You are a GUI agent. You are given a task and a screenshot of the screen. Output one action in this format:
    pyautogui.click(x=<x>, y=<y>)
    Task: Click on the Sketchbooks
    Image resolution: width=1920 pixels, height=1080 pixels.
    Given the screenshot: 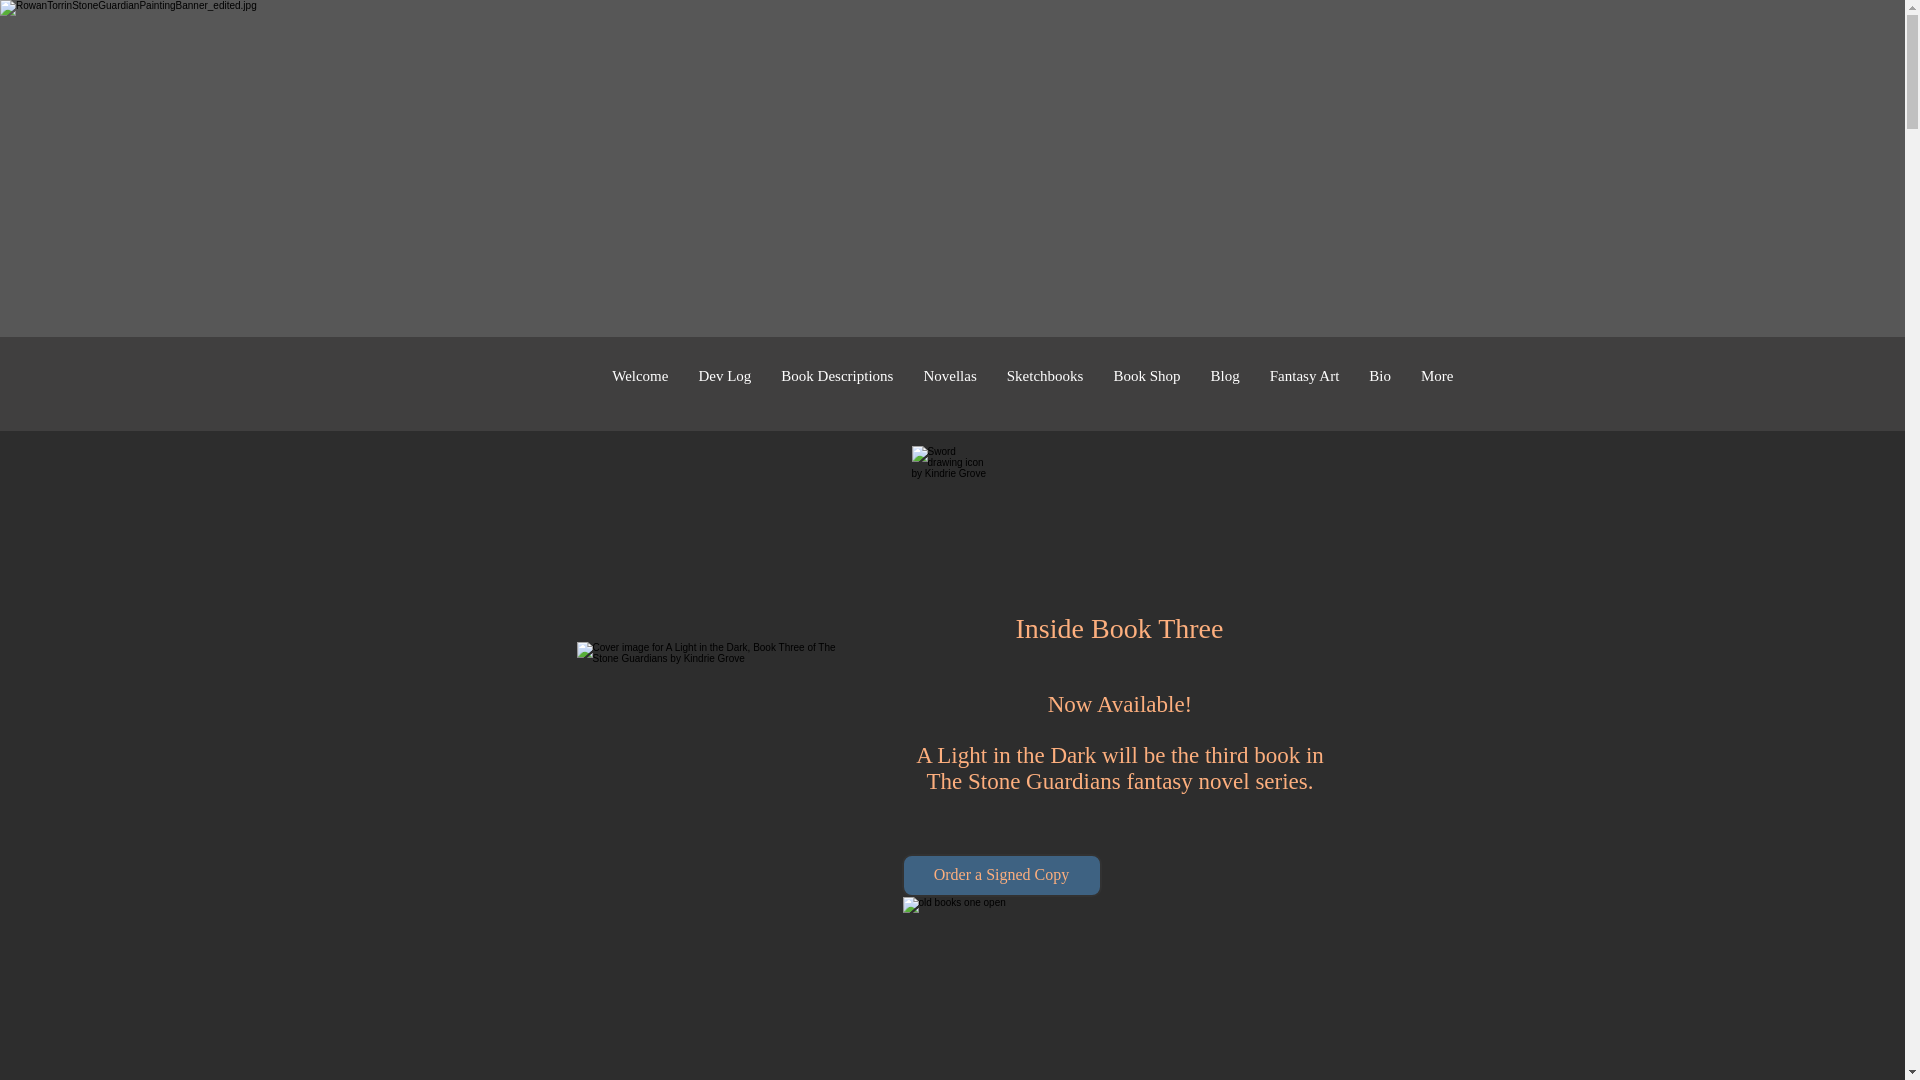 What is the action you would take?
    pyautogui.click(x=1045, y=382)
    